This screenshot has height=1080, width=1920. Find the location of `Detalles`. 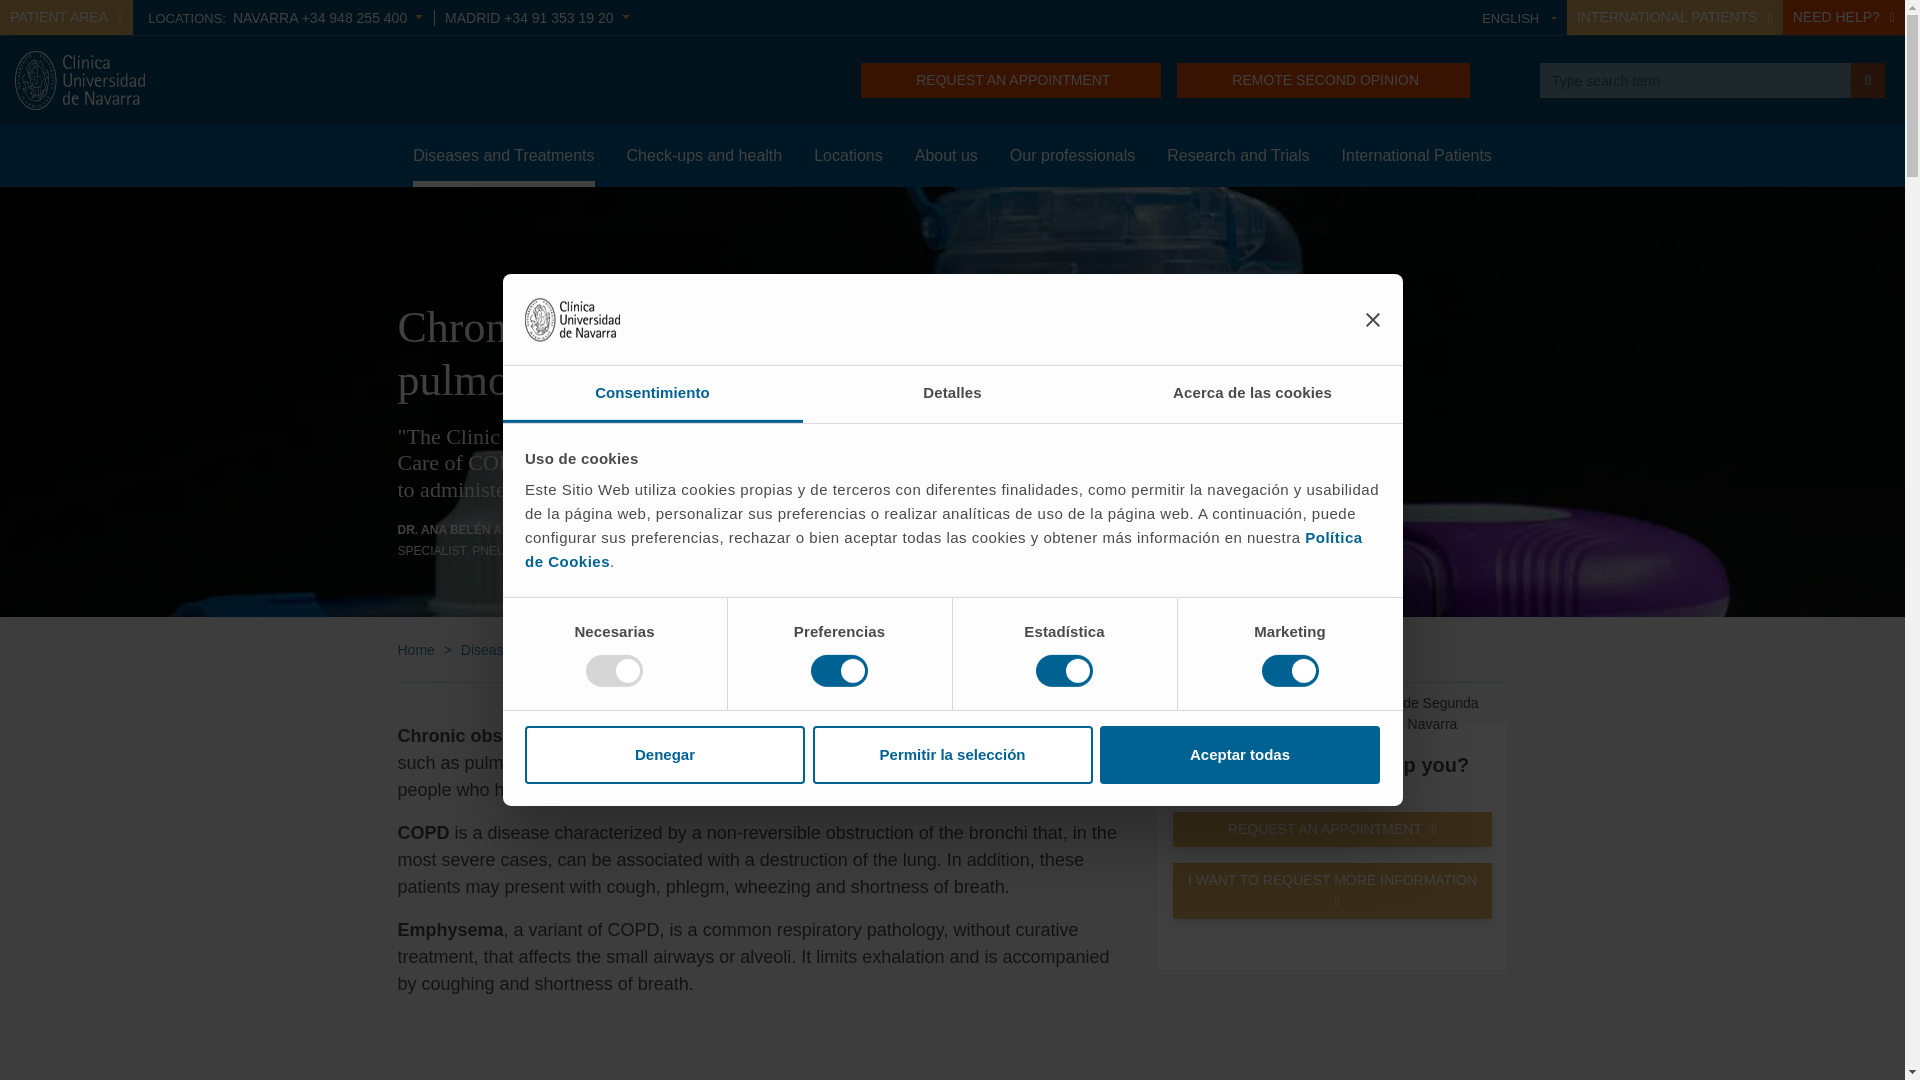

Detalles is located at coordinates (952, 394).